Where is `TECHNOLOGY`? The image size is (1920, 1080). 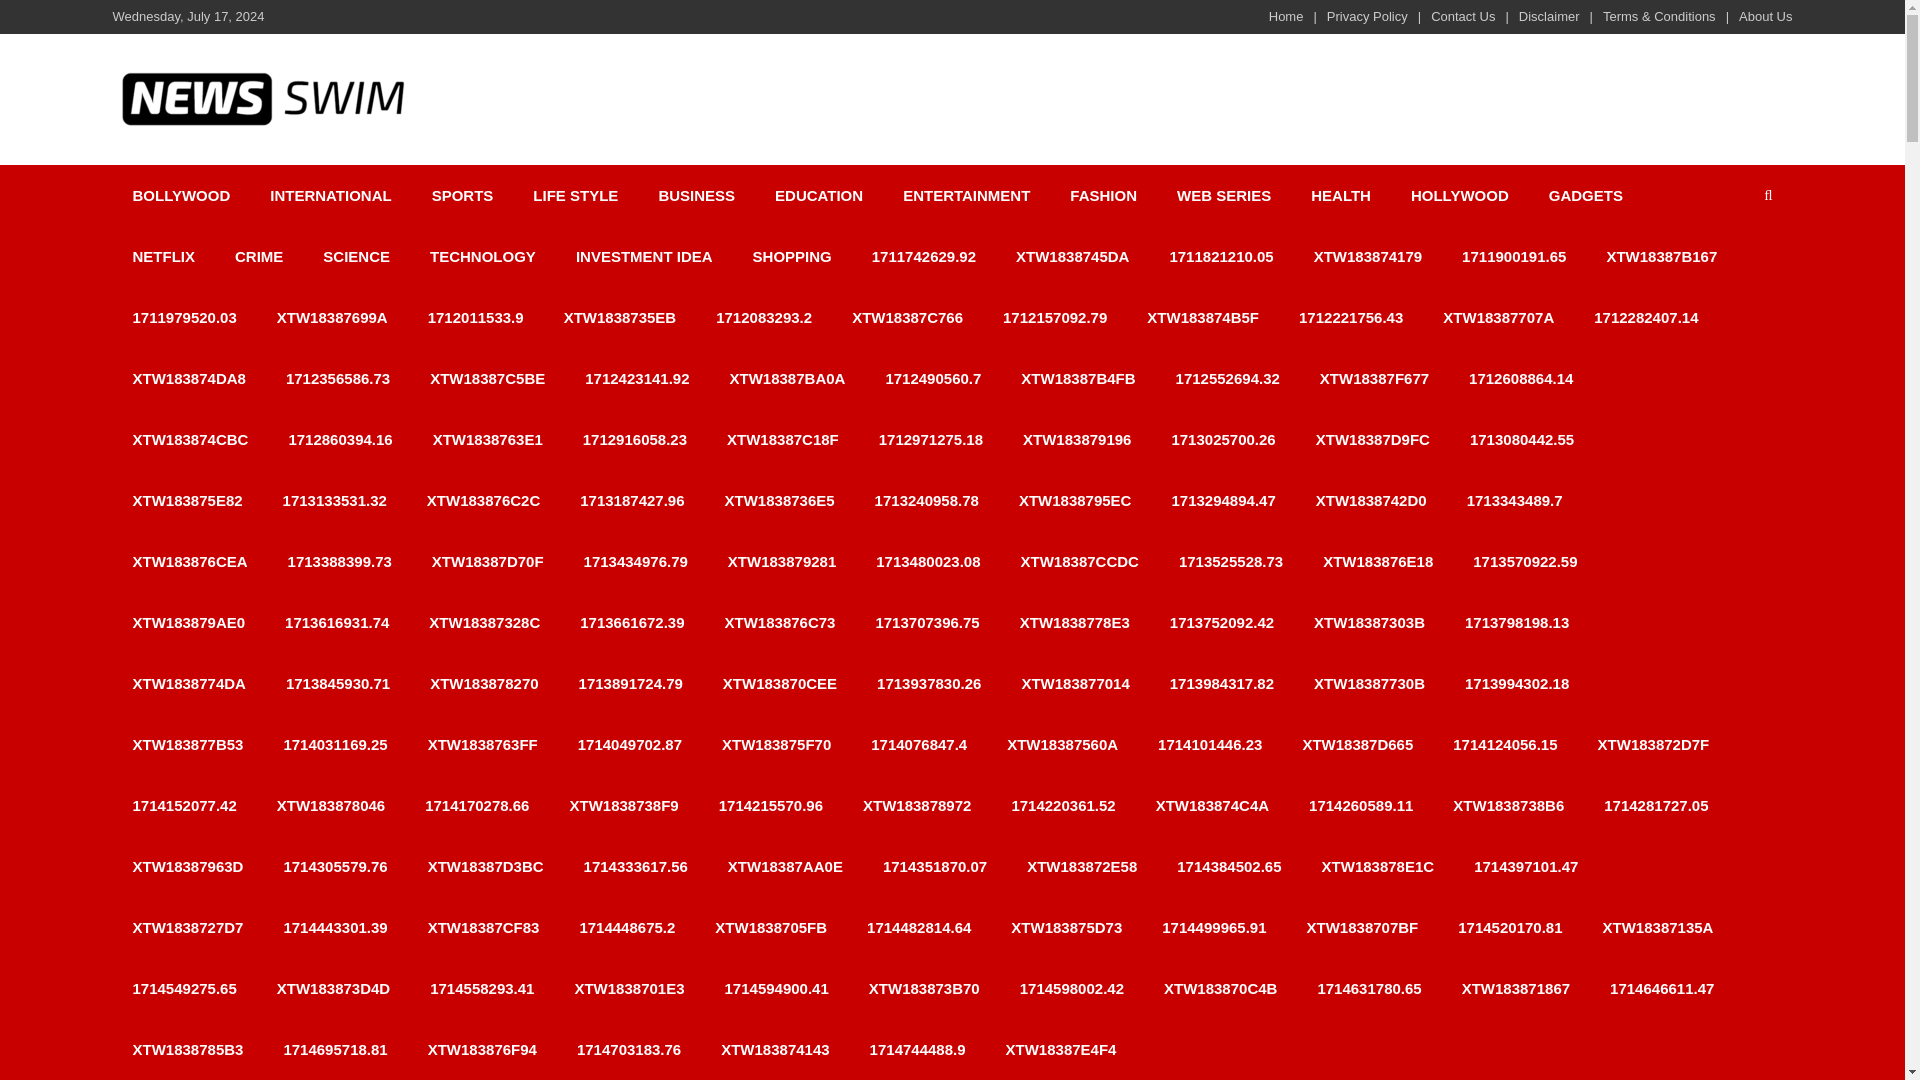 TECHNOLOGY is located at coordinates (483, 256).